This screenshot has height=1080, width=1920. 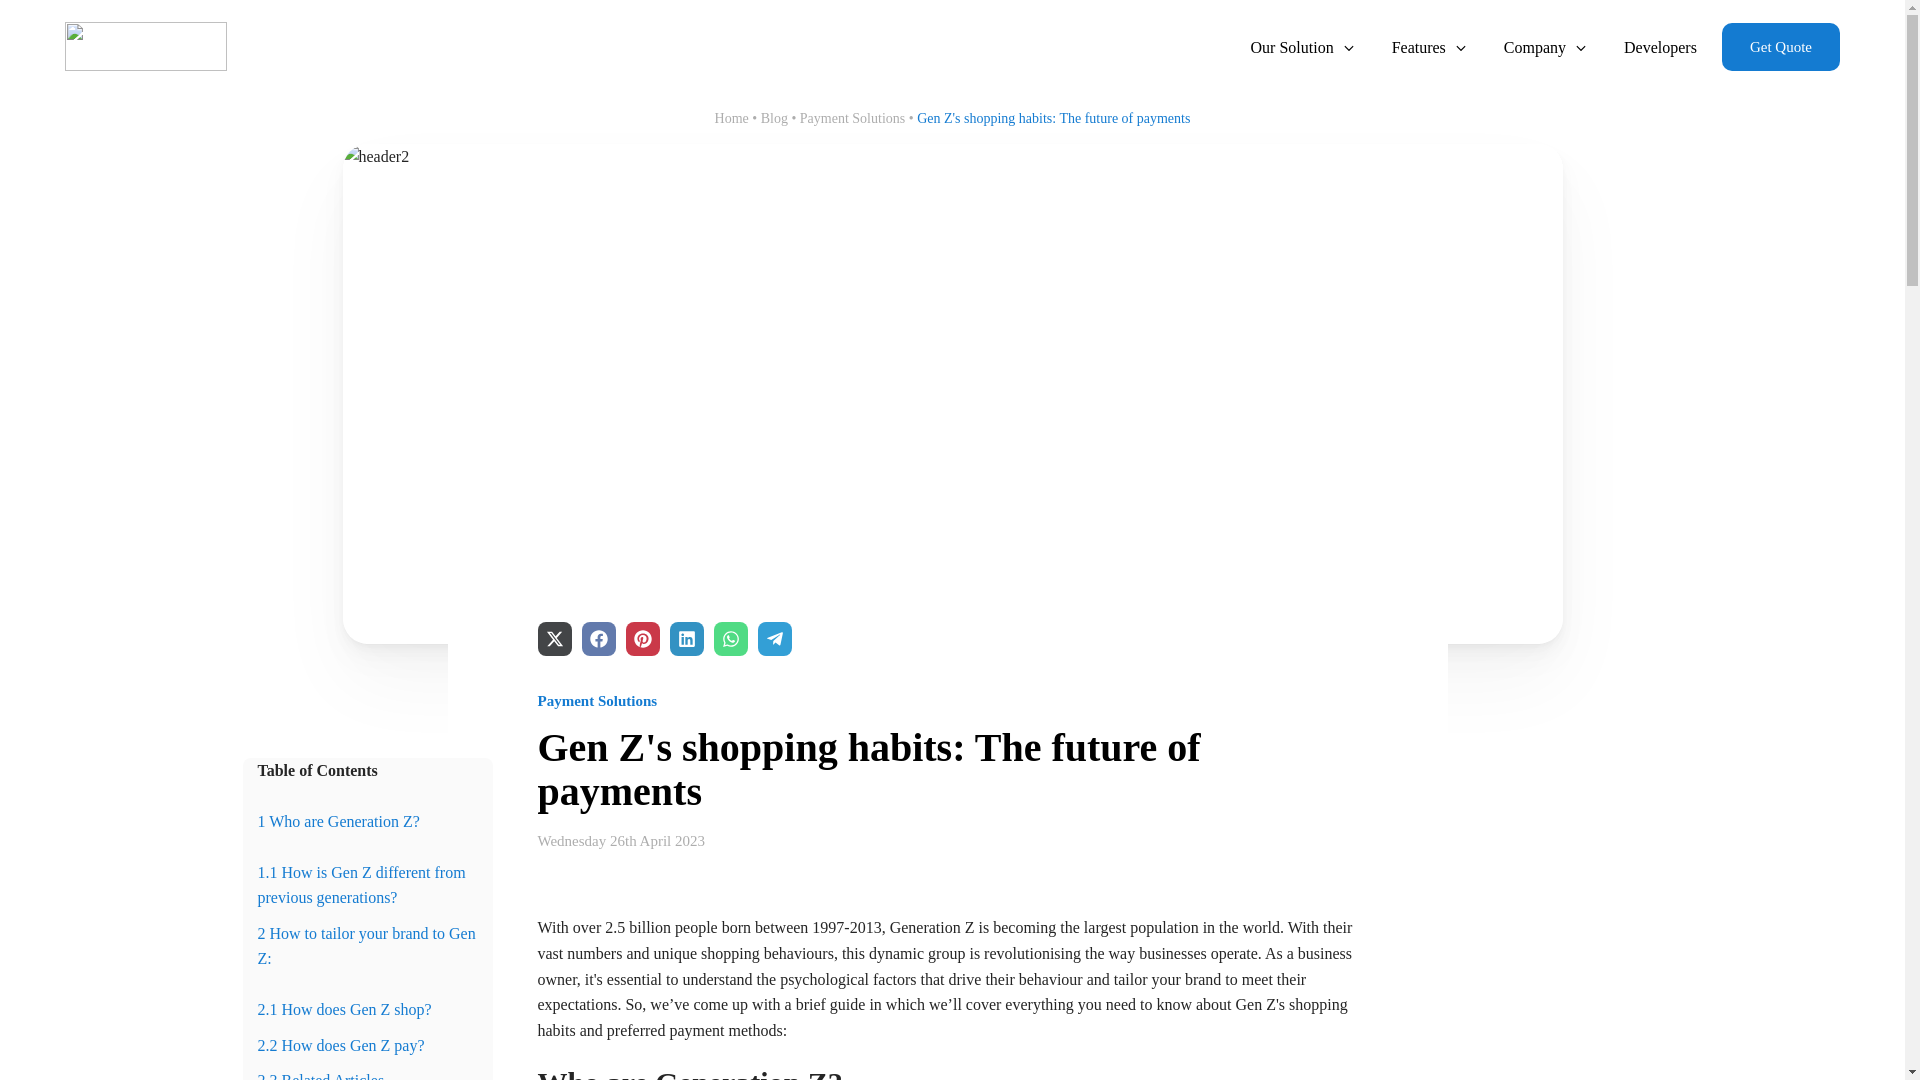 What do you see at coordinates (687, 638) in the screenshot?
I see `Share on LinkedIn` at bounding box center [687, 638].